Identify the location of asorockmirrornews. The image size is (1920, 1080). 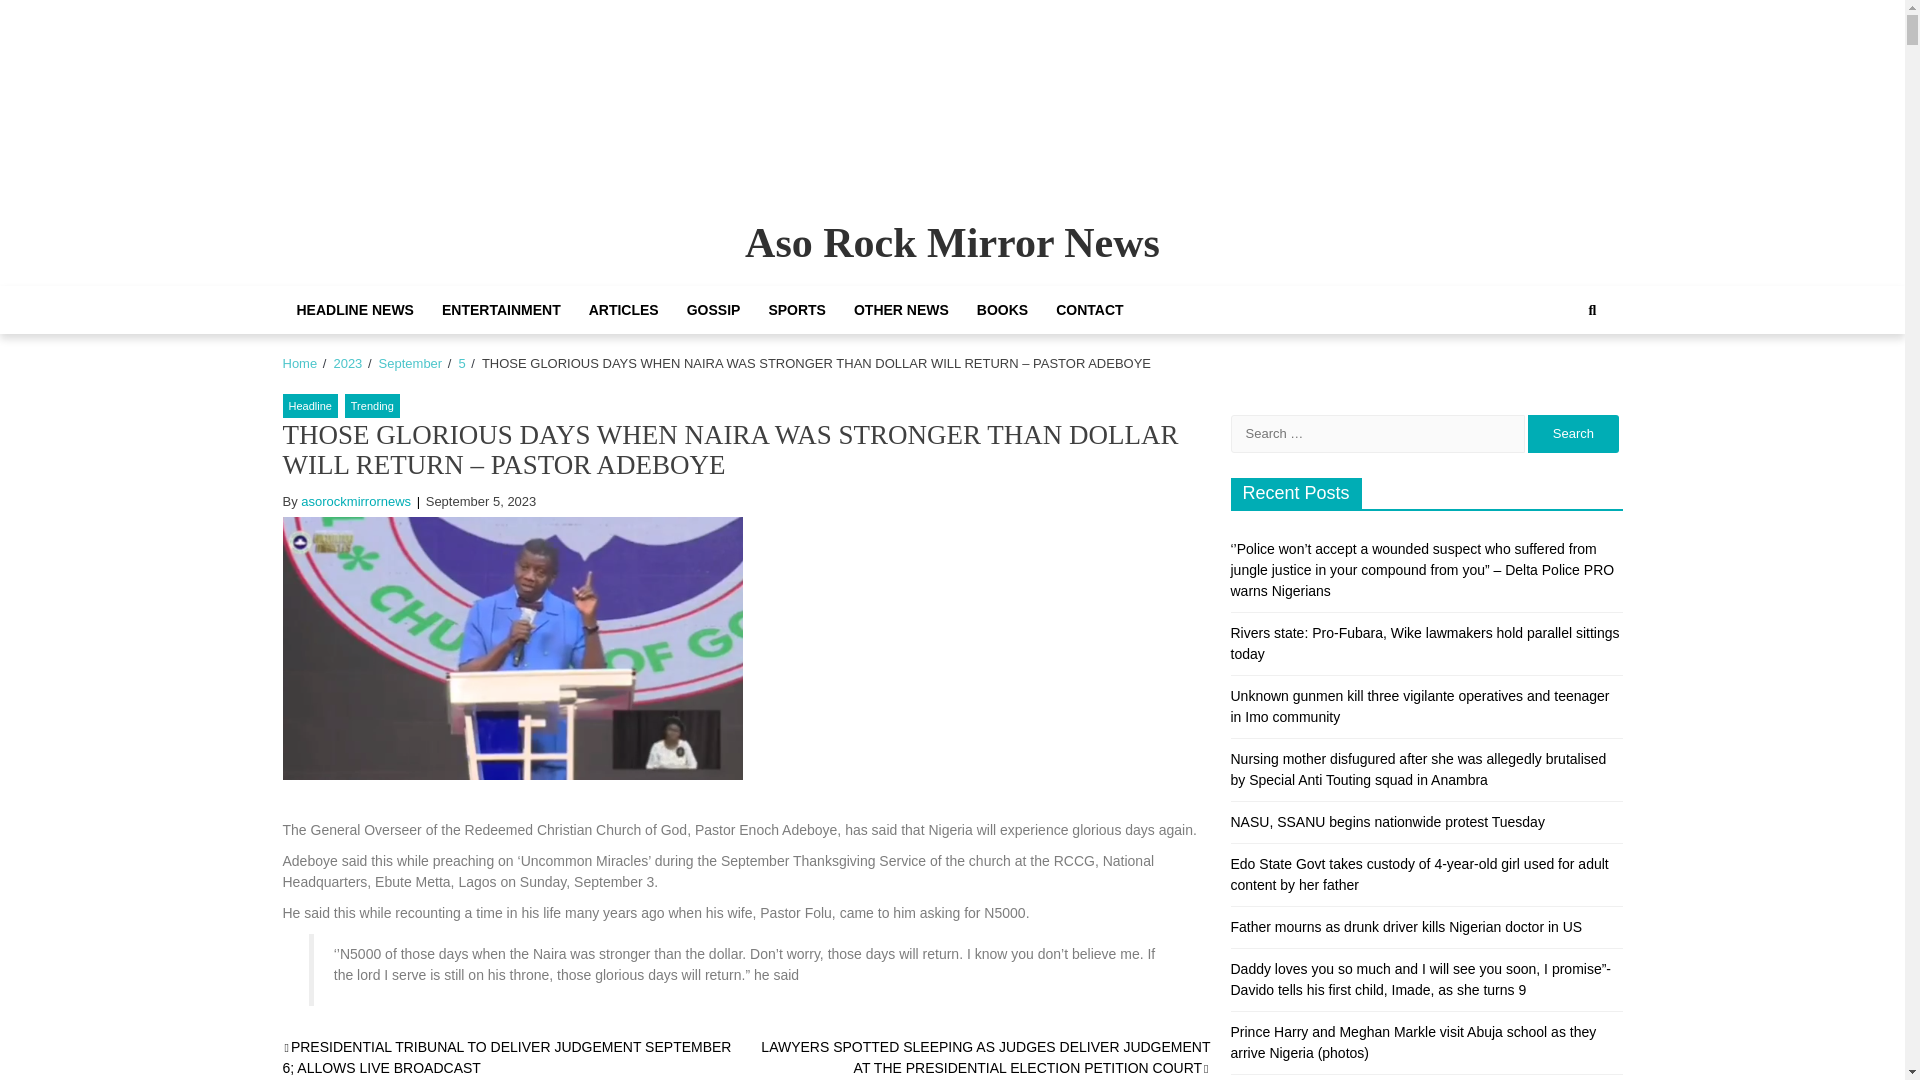
(356, 500).